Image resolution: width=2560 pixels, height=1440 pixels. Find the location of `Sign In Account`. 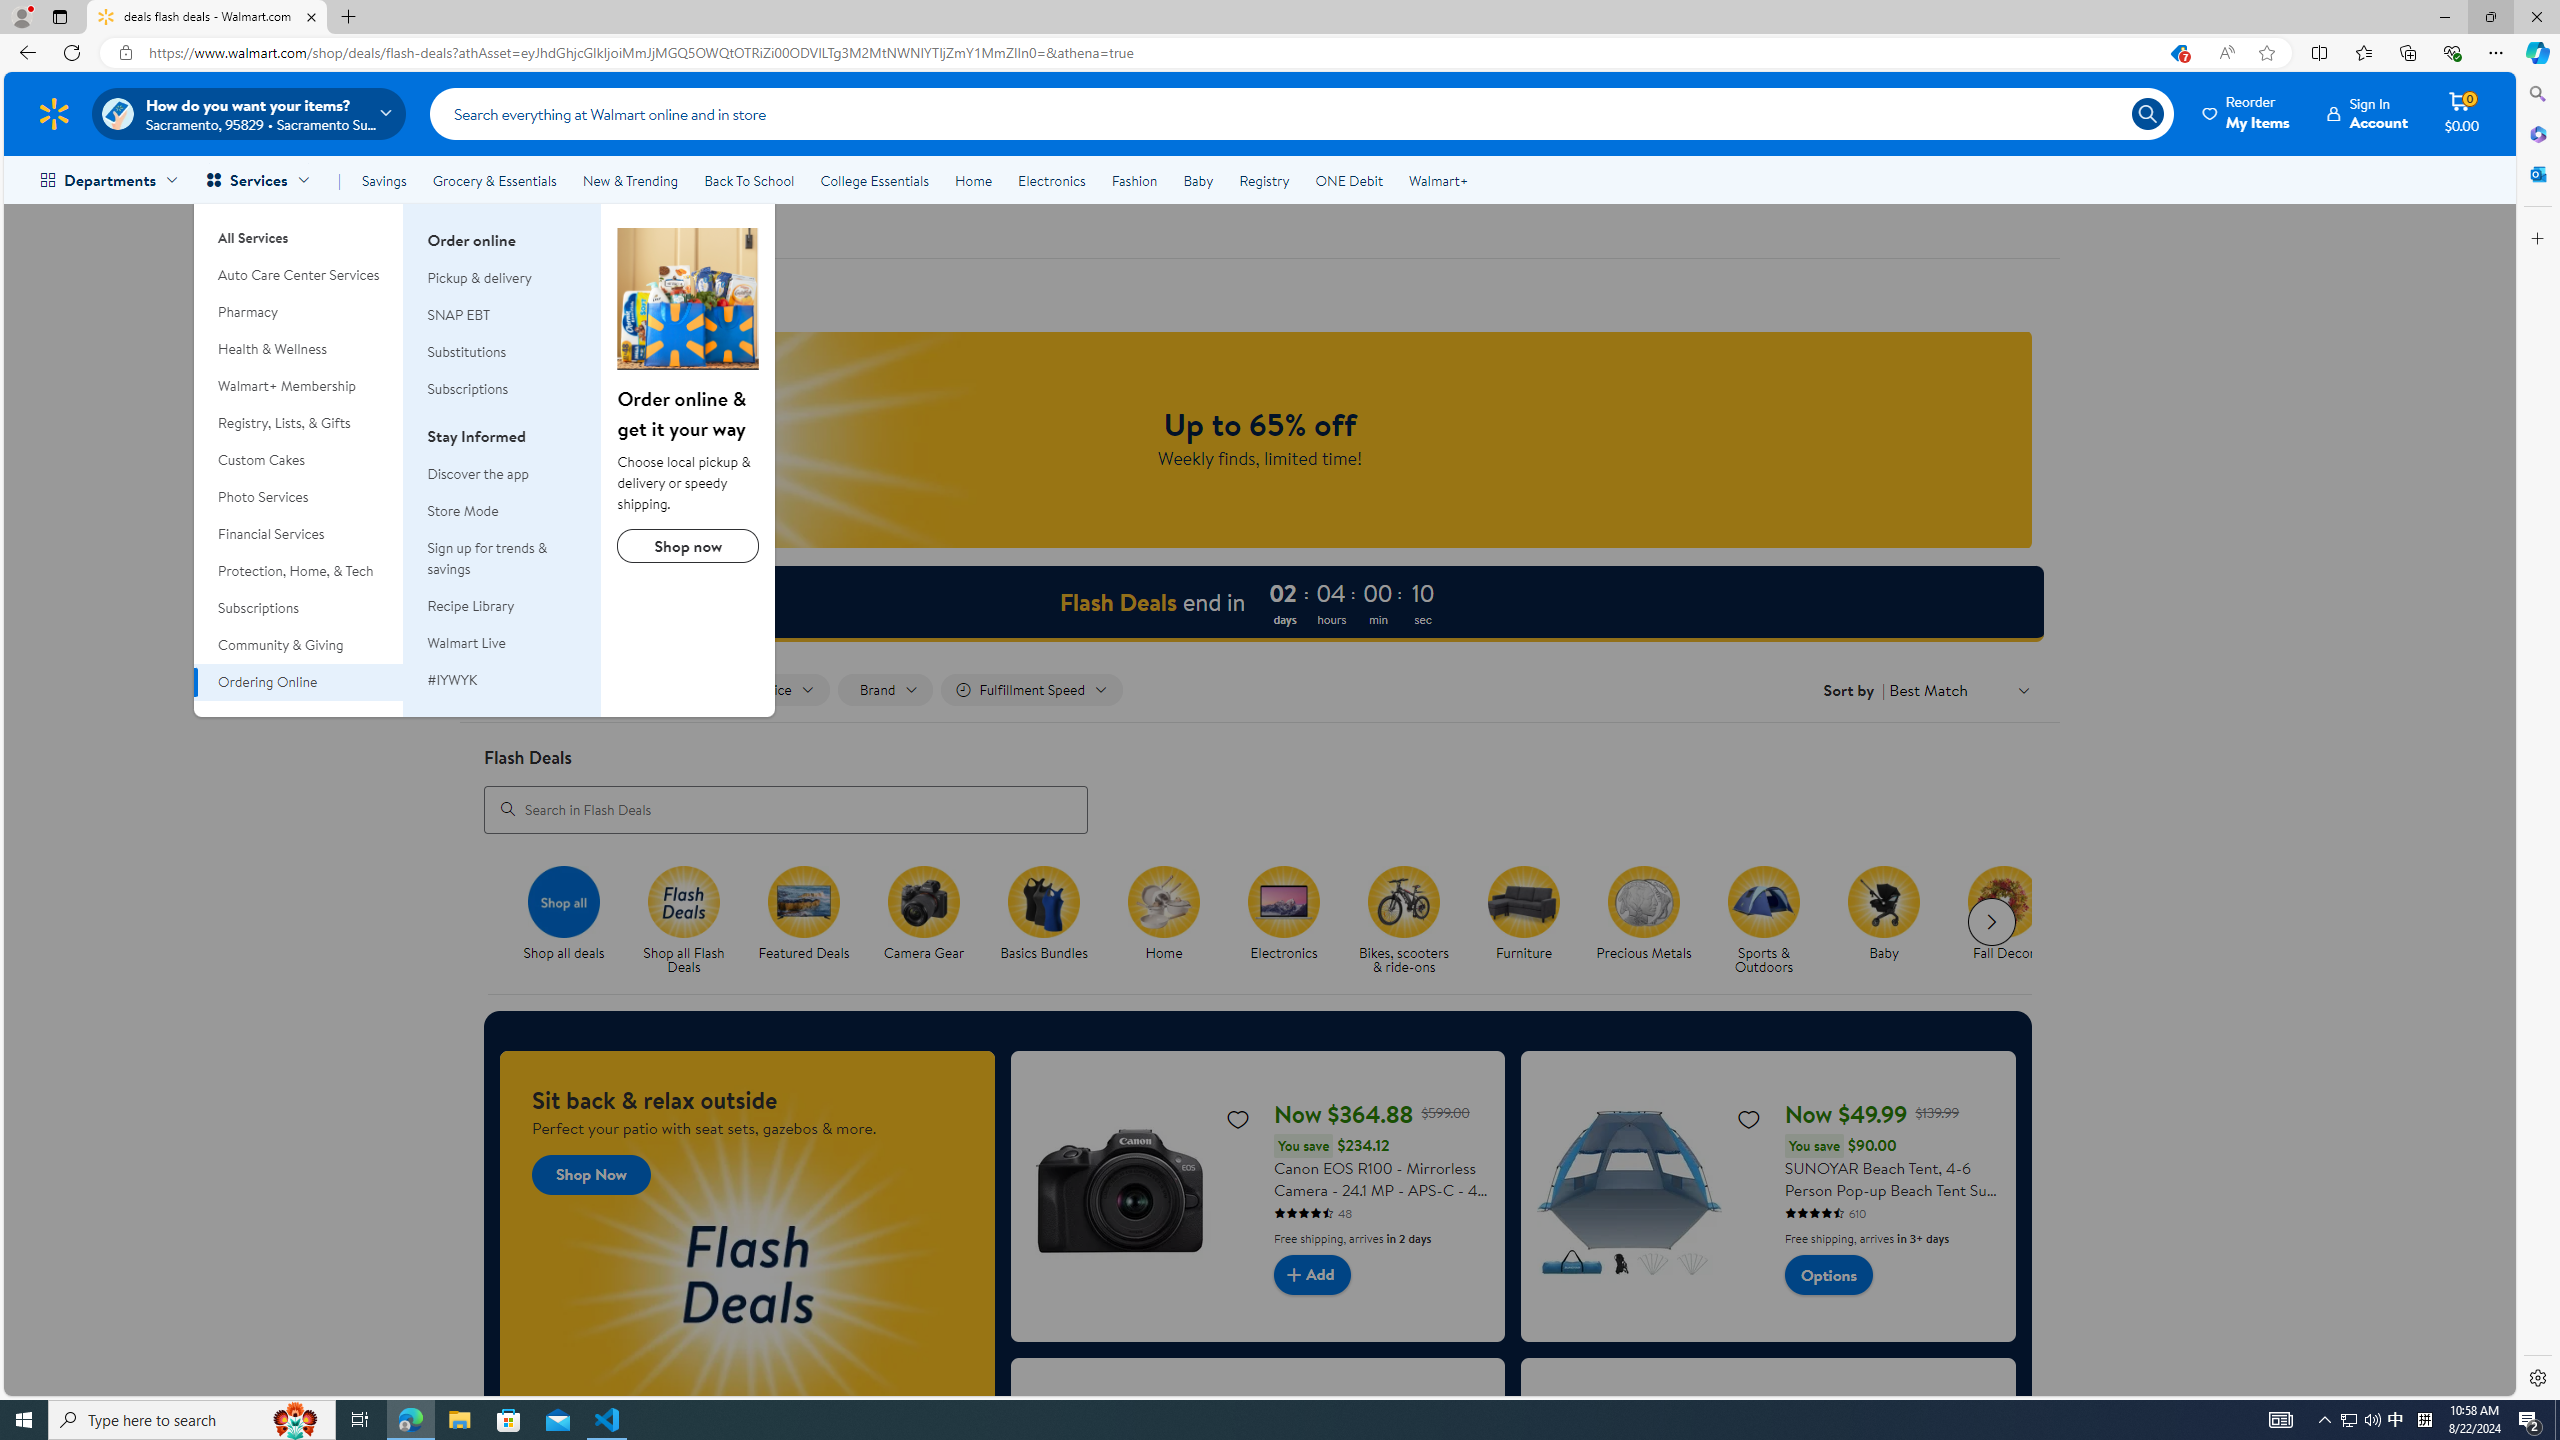

Sign In Account is located at coordinates (2369, 113).